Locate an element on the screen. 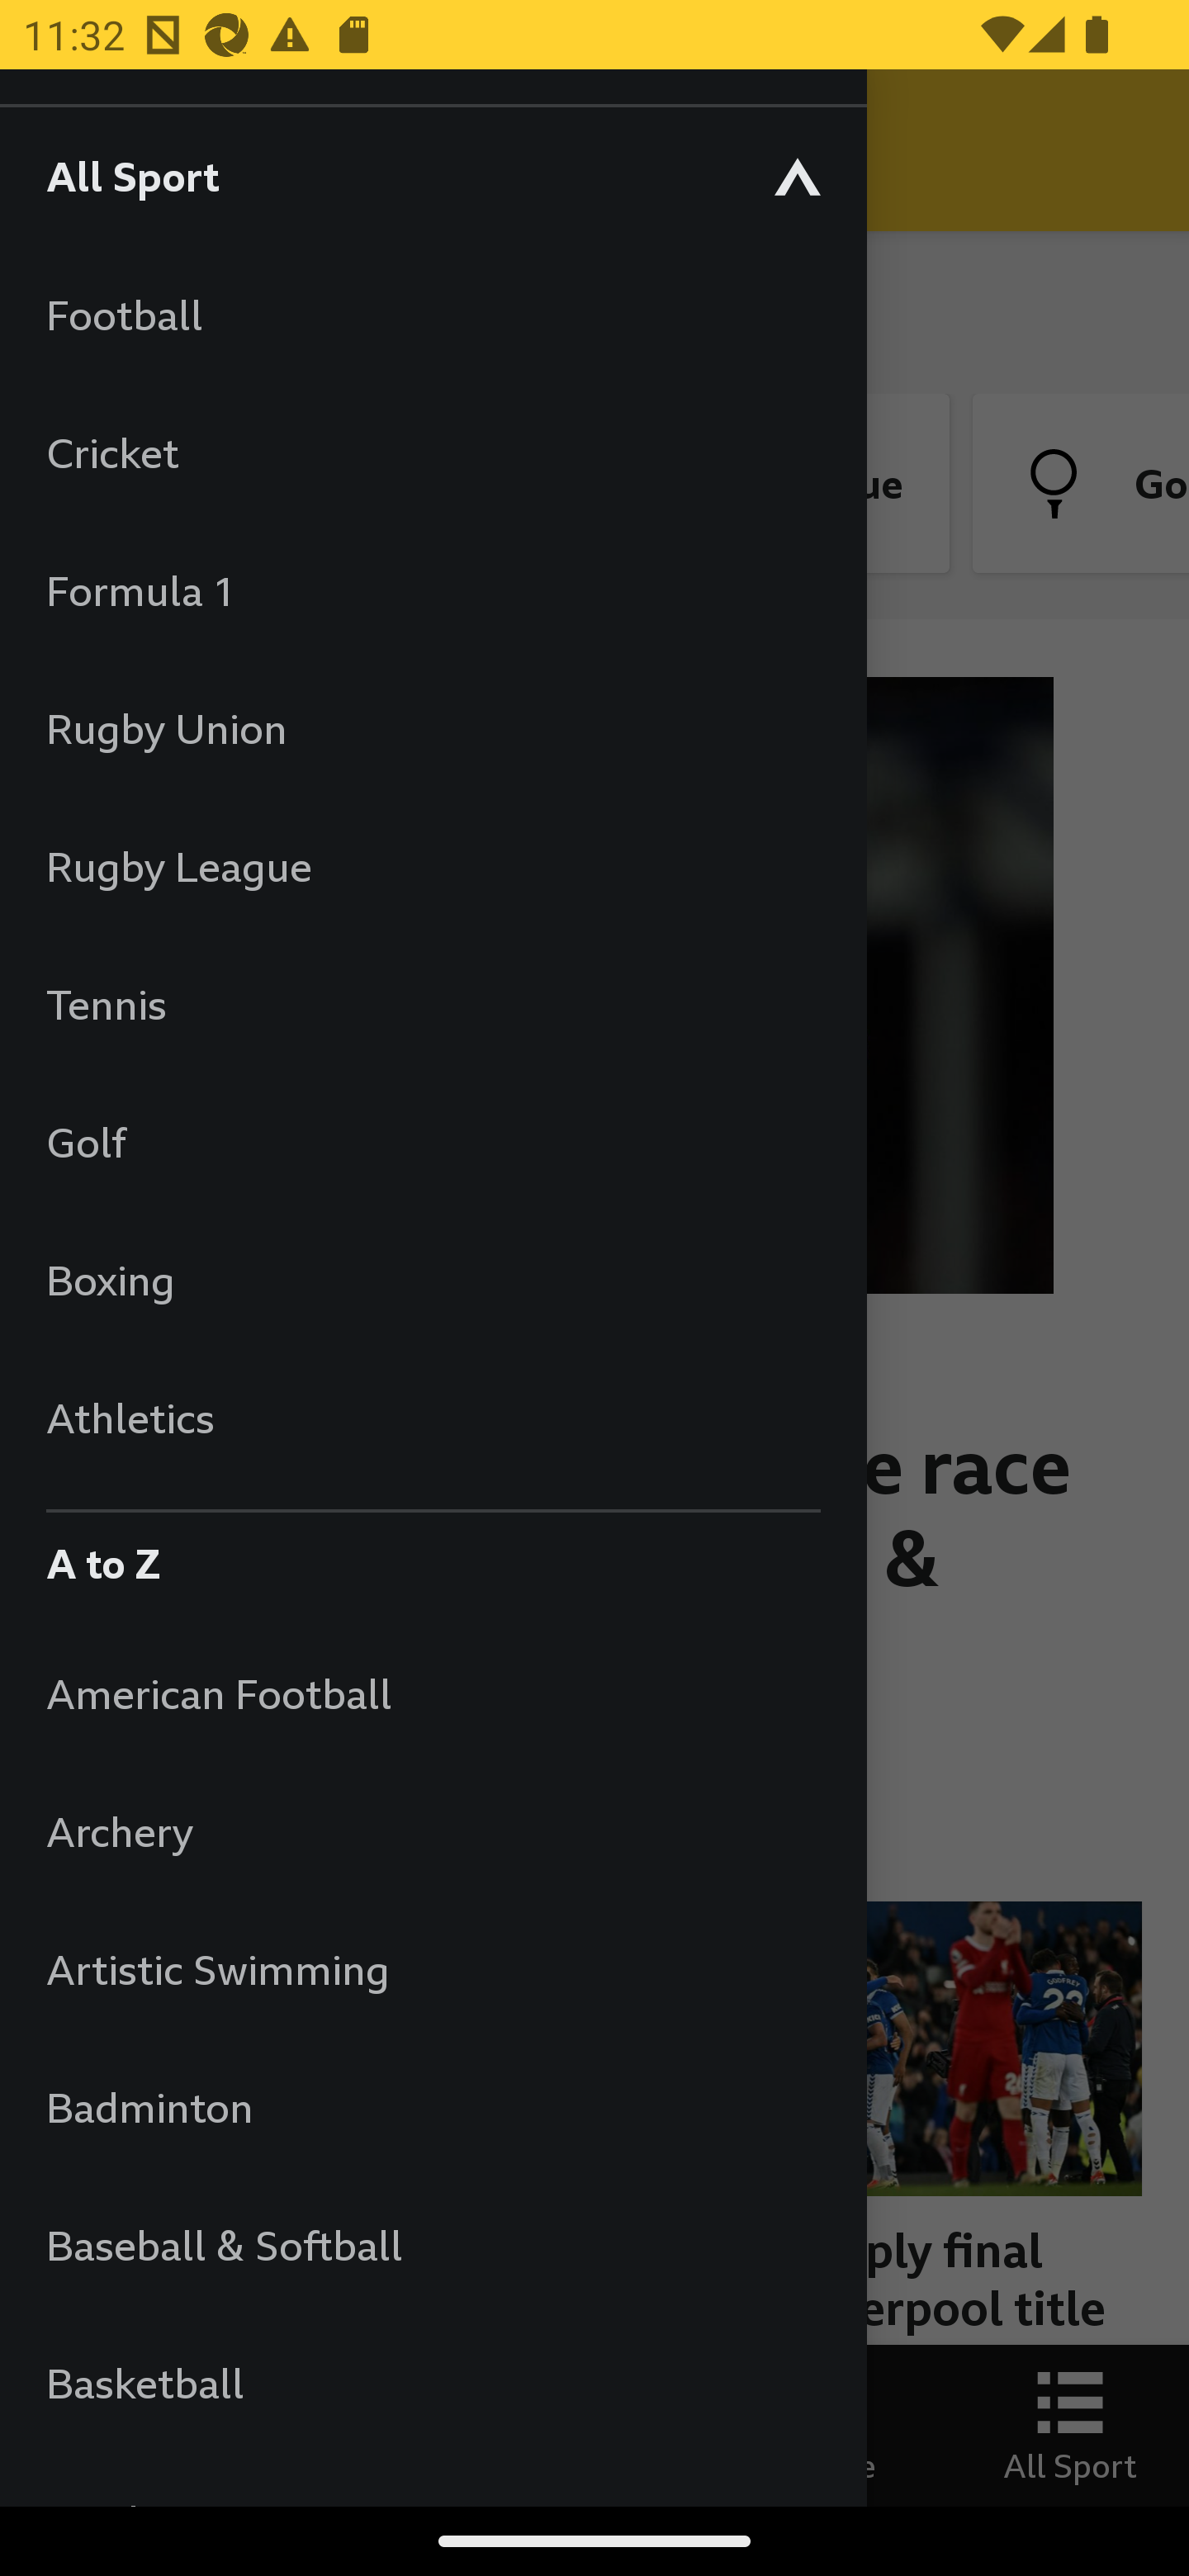 The width and height of the screenshot is (1189, 2576). Archery is located at coordinates (433, 1831).